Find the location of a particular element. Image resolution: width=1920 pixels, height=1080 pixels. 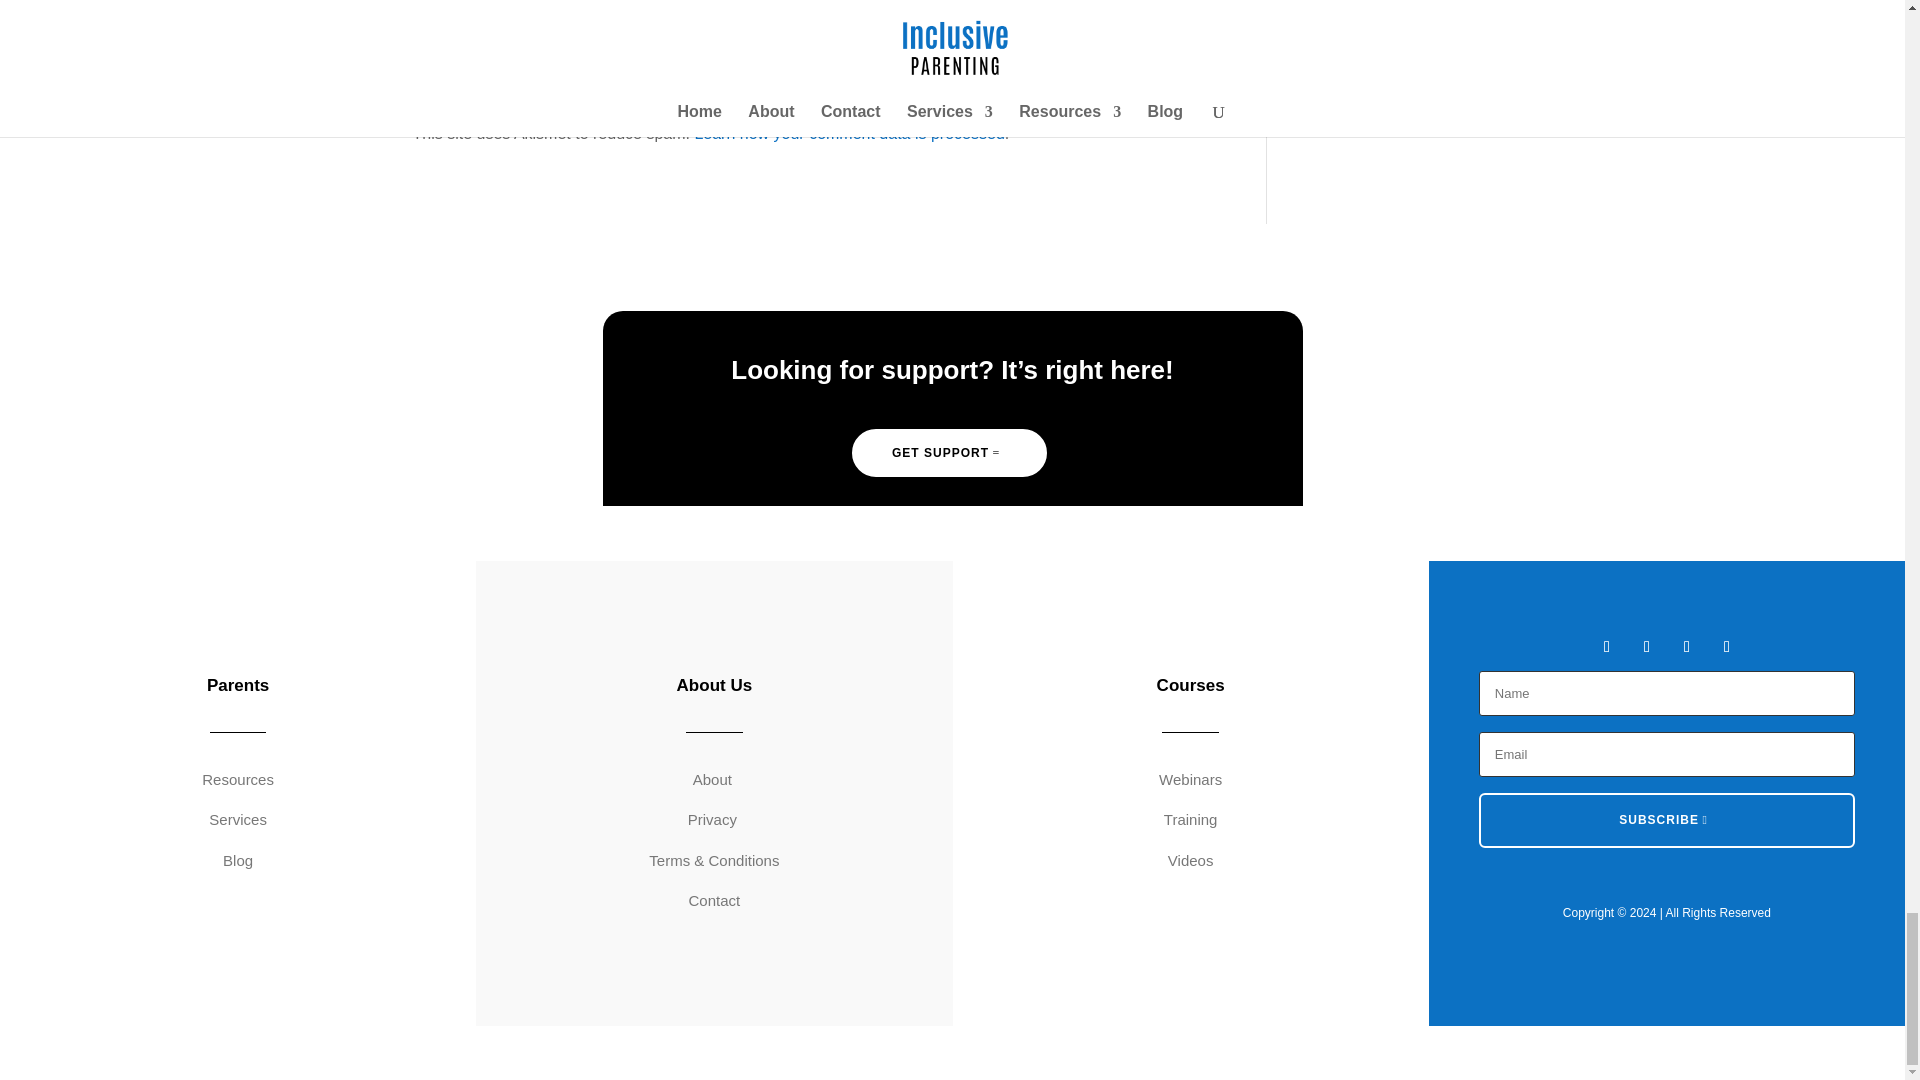

Follow on Twitter is located at coordinates (1646, 646).